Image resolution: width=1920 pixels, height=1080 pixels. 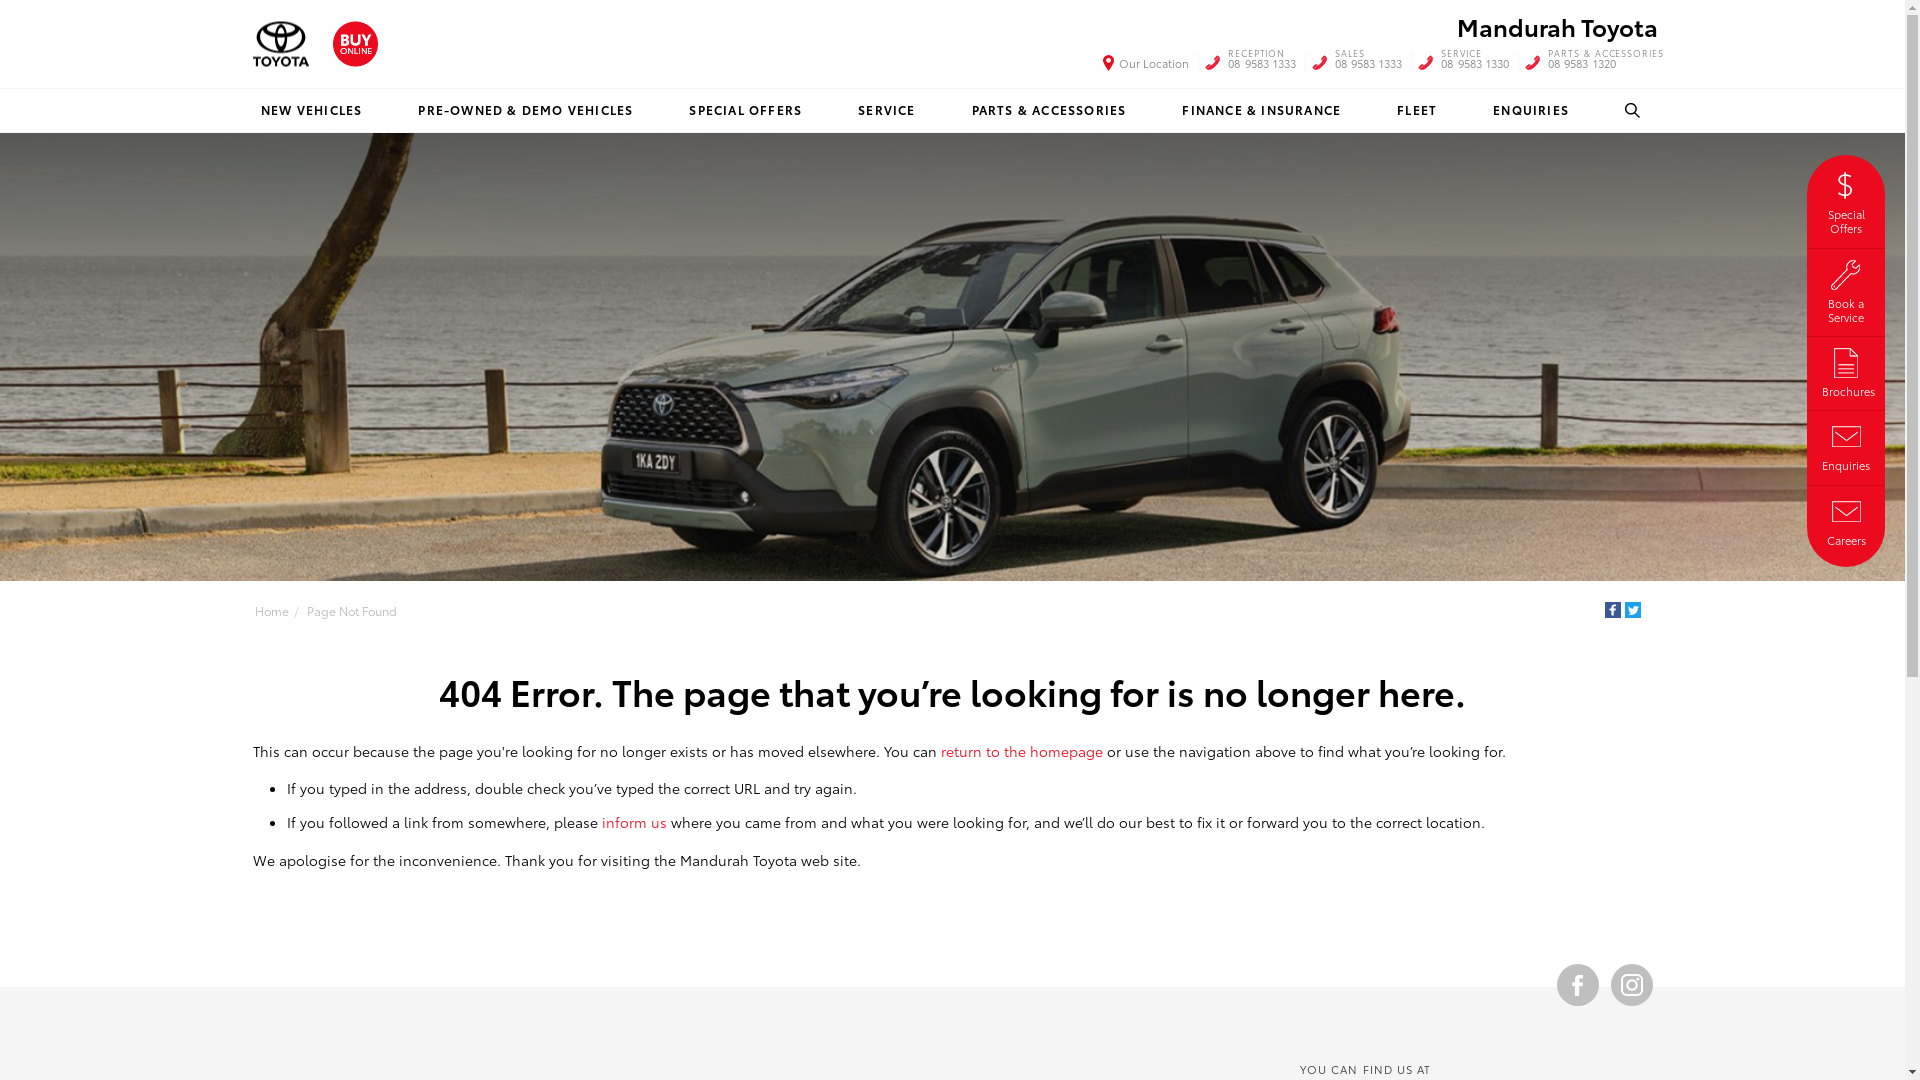 I want to click on PARTS & ACCESSORIES
08 9583 1320, so click(x=1606, y=63).